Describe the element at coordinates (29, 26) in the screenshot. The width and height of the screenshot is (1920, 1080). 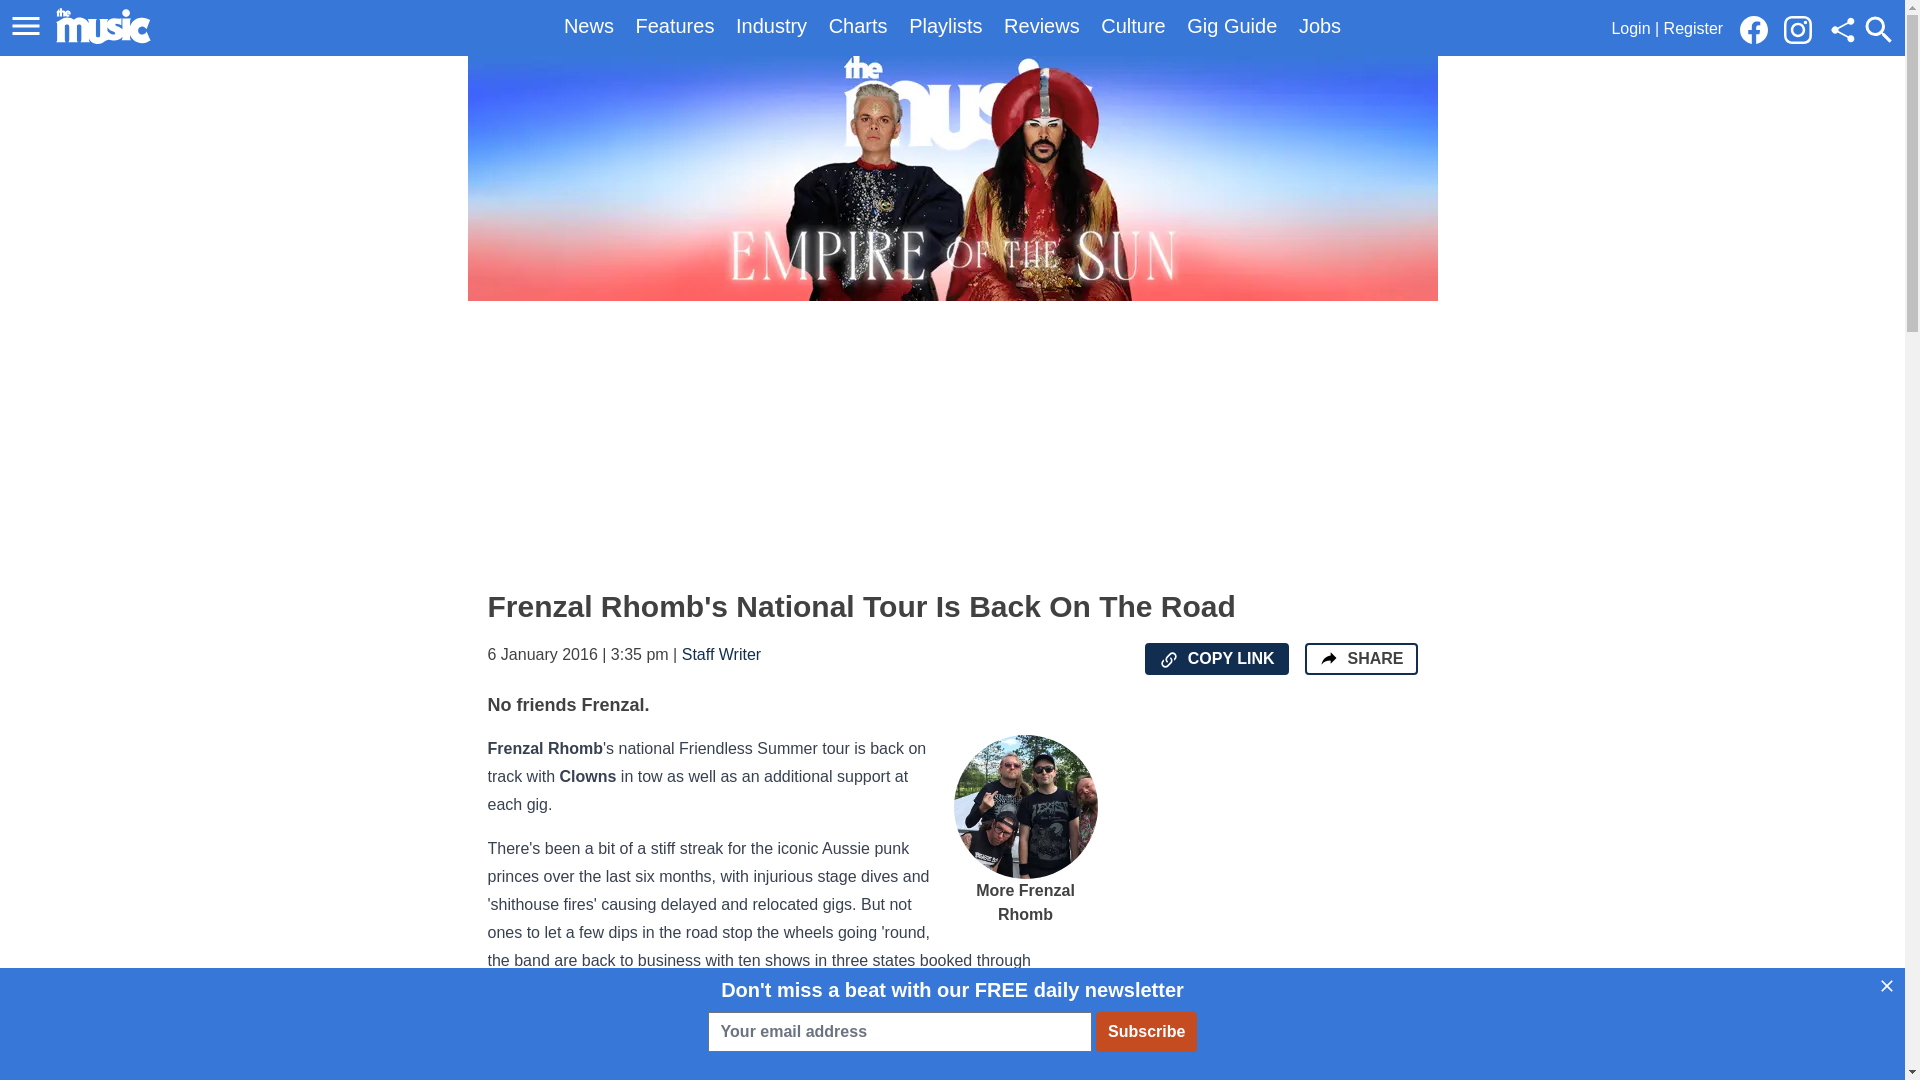
I see `Open the main menu` at that location.